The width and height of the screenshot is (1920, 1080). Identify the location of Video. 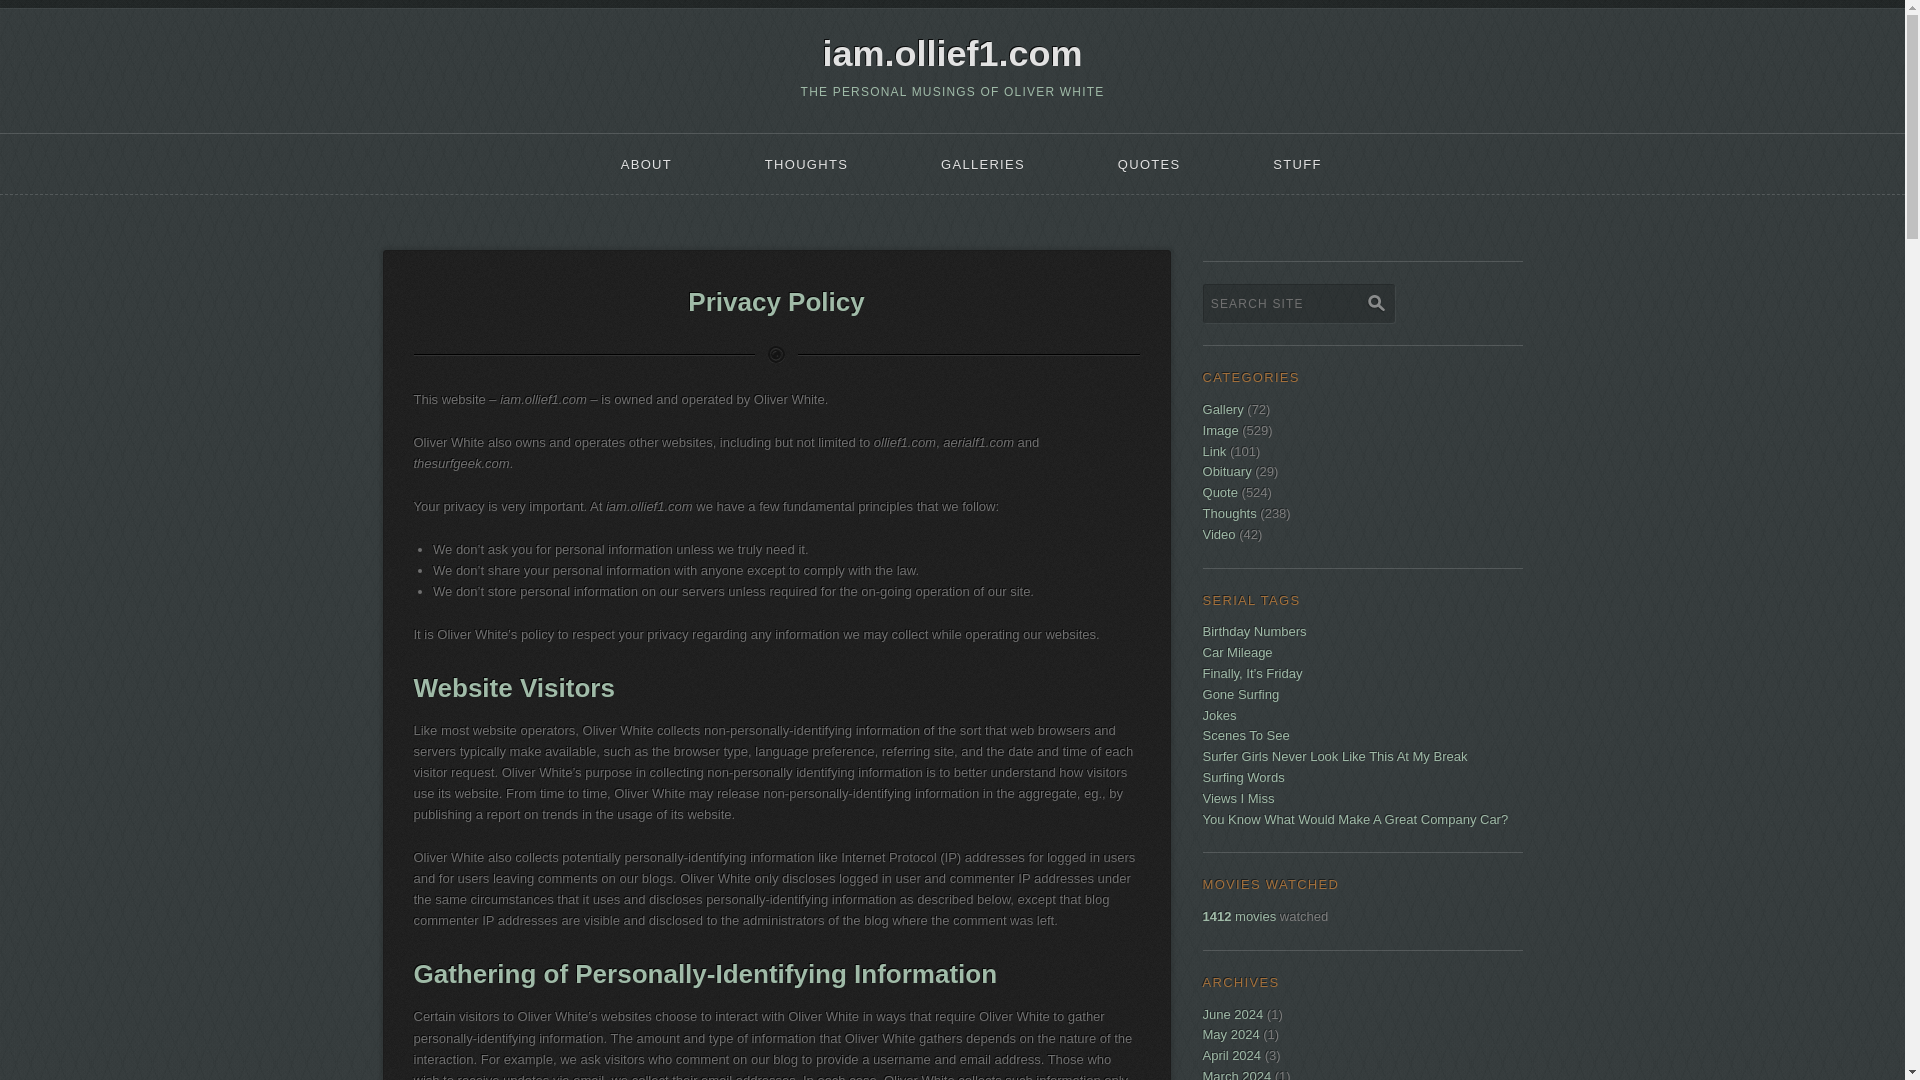
(1220, 534).